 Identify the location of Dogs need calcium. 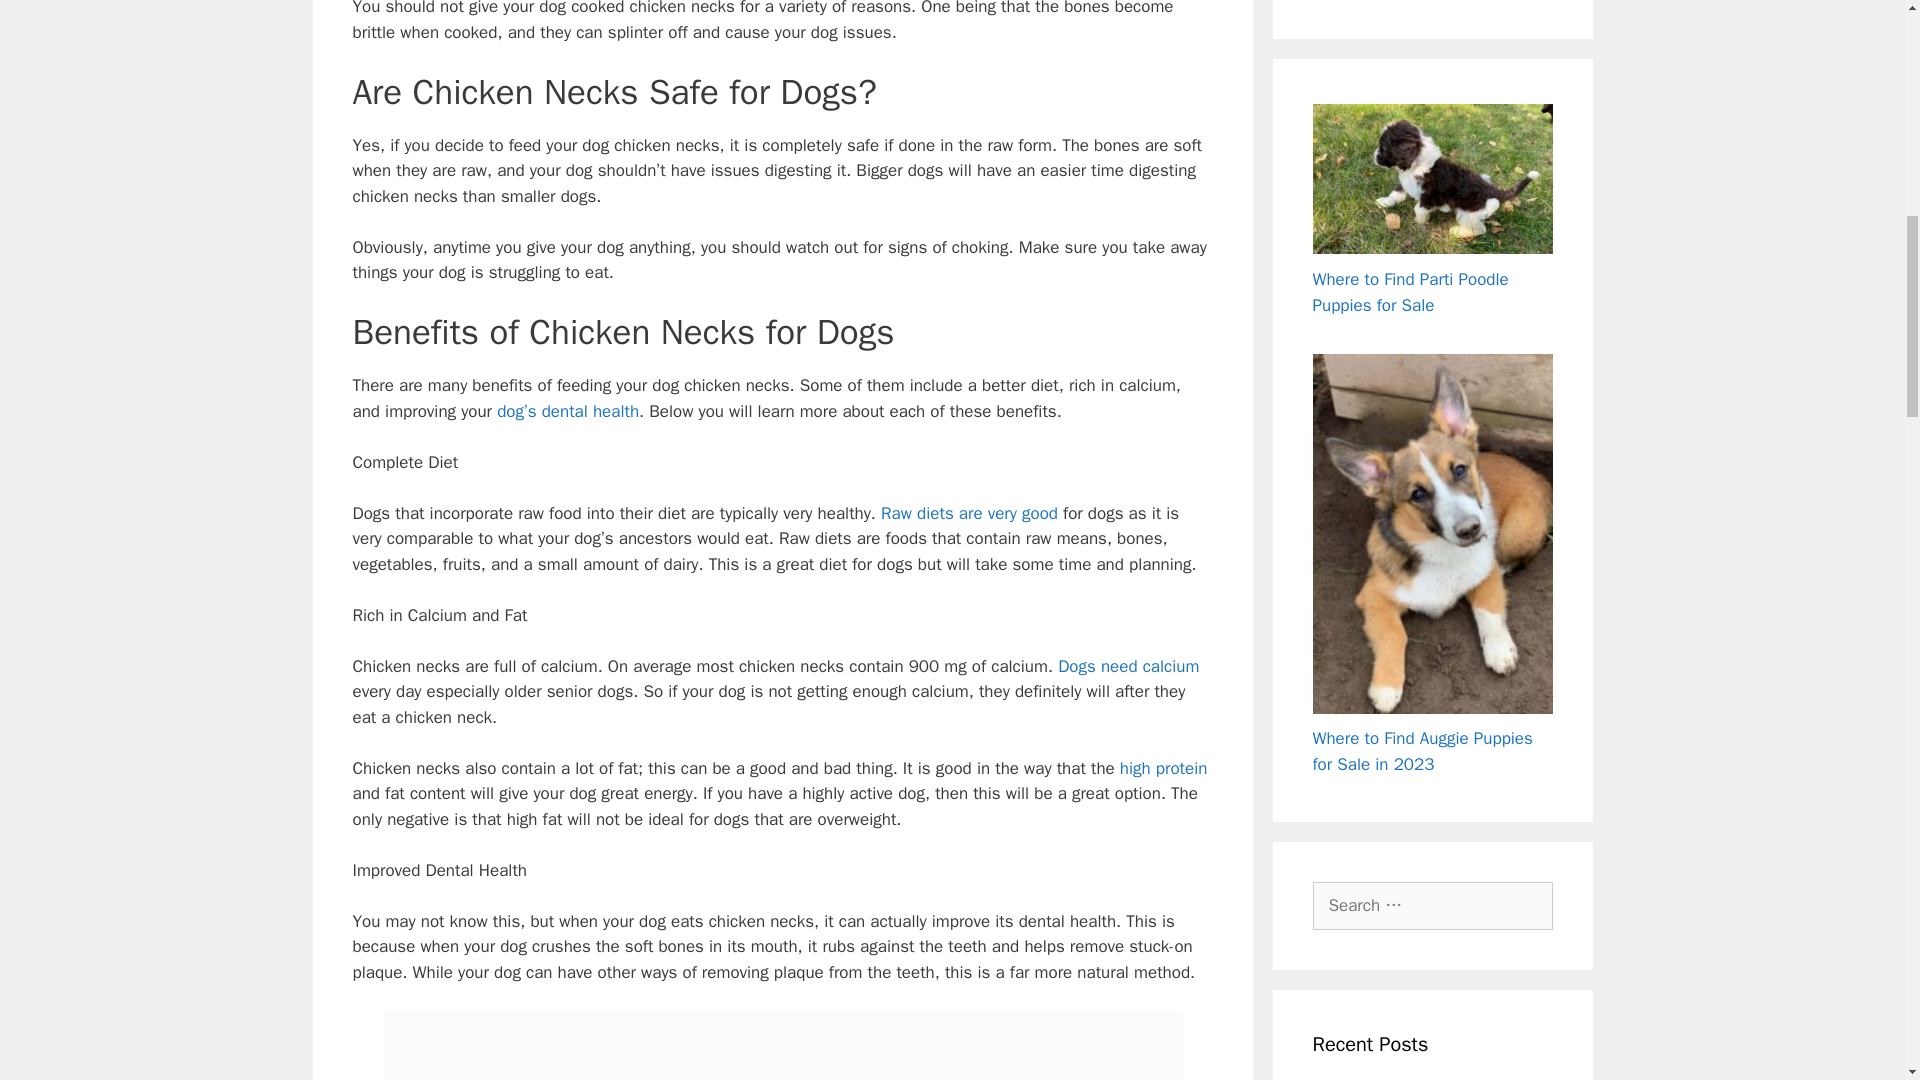
(1128, 666).